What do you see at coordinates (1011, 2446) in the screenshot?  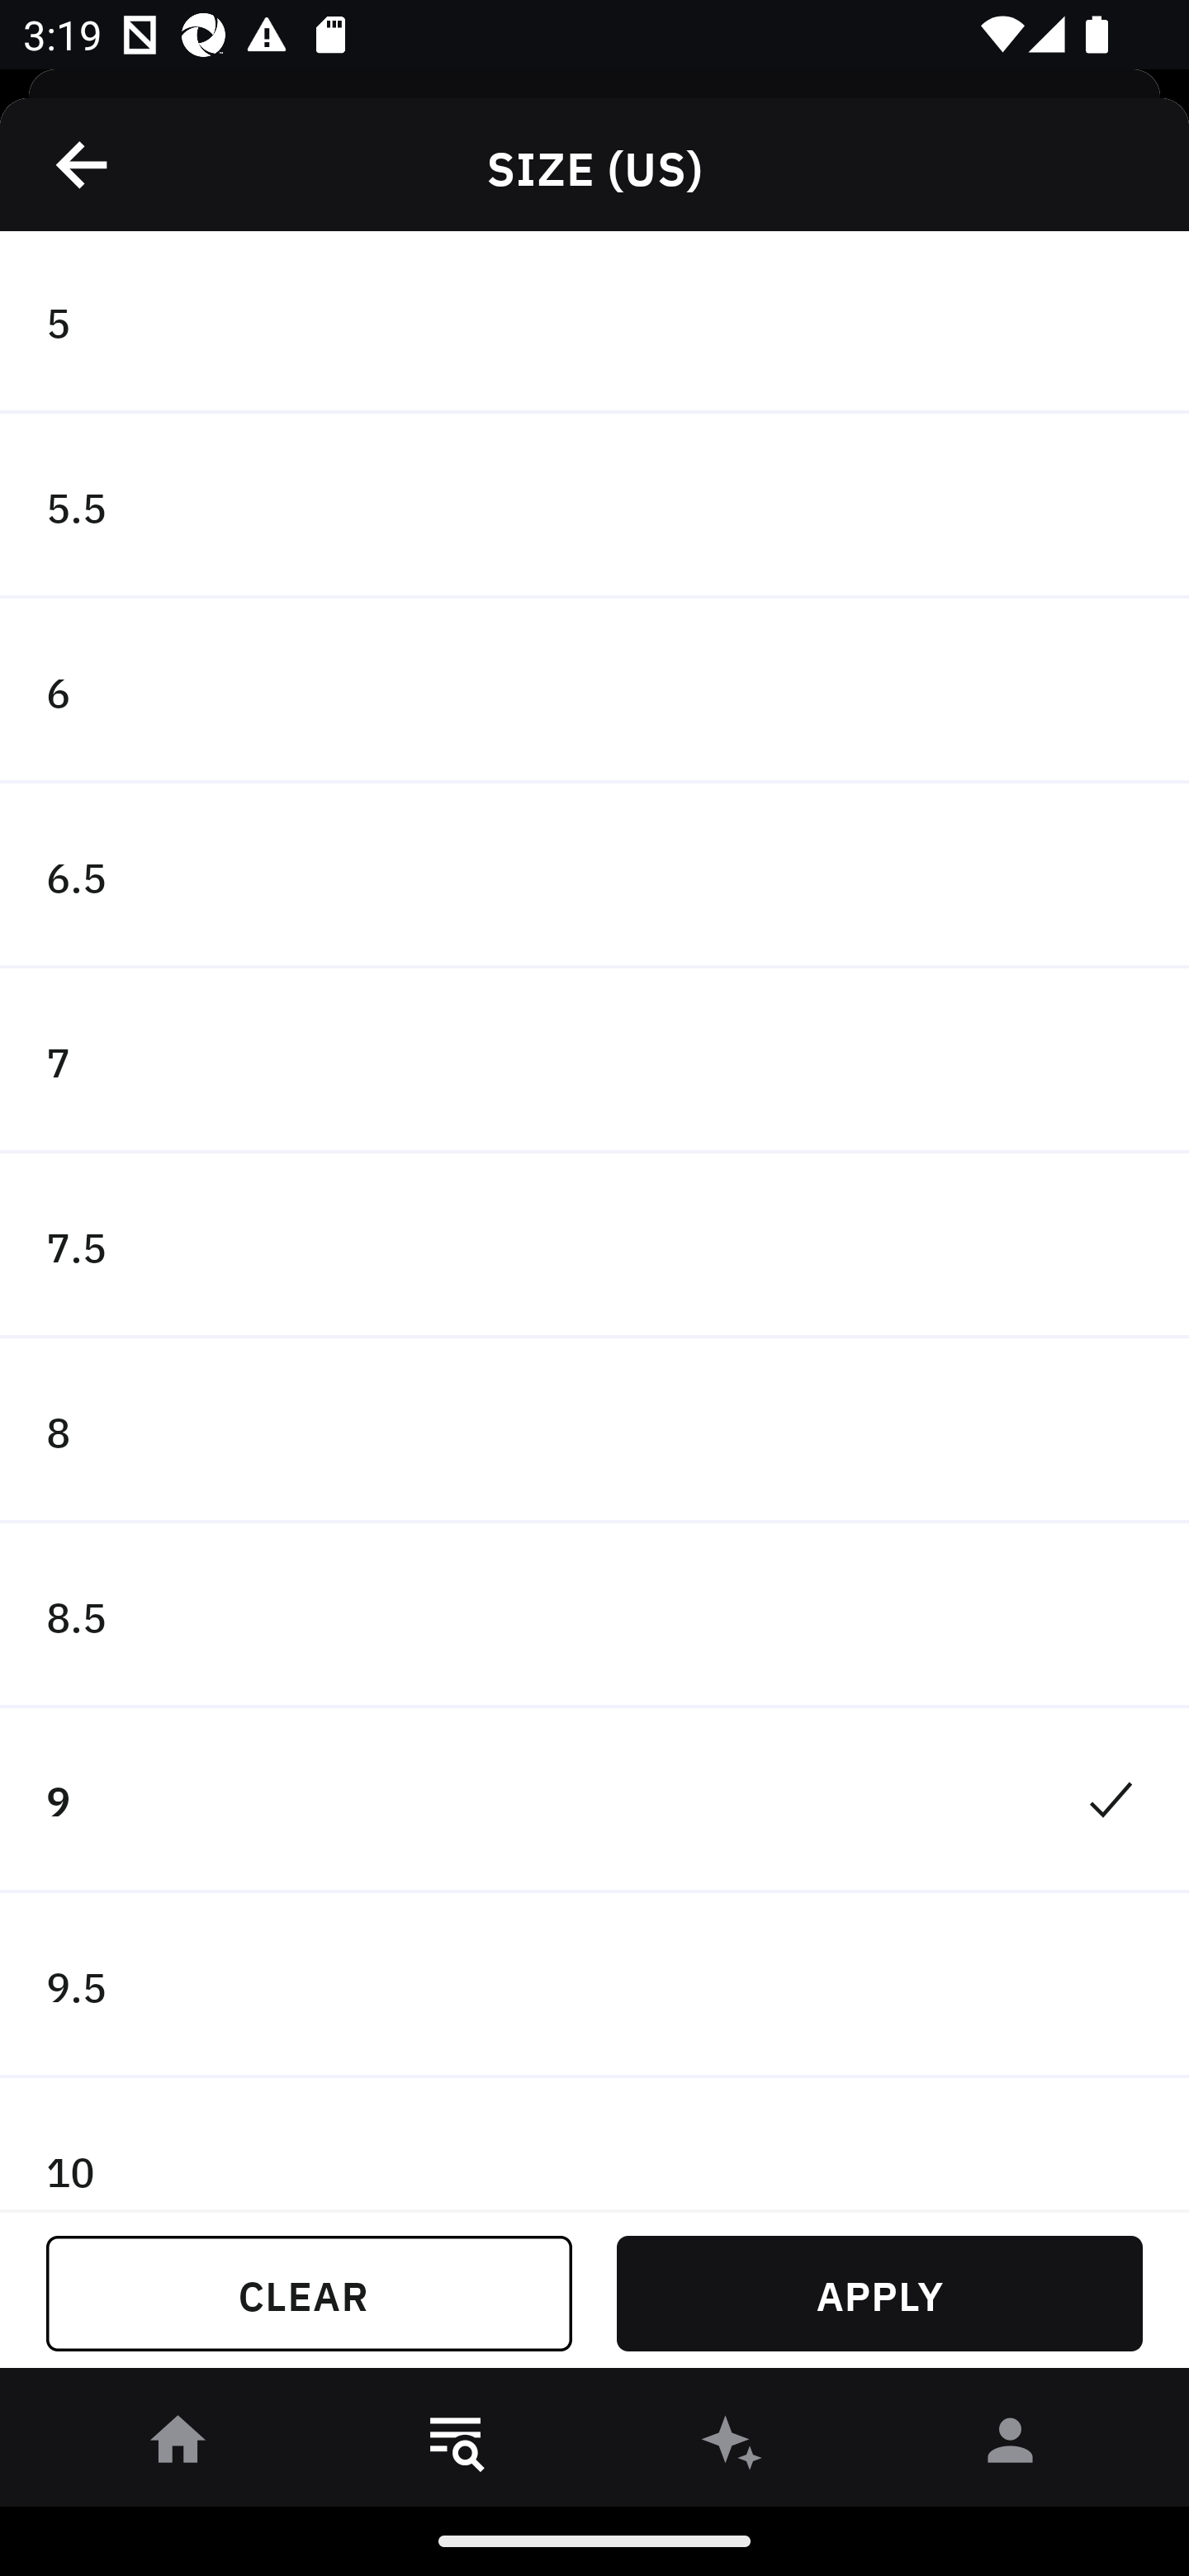 I see `󰀄` at bounding box center [1011, 2446].